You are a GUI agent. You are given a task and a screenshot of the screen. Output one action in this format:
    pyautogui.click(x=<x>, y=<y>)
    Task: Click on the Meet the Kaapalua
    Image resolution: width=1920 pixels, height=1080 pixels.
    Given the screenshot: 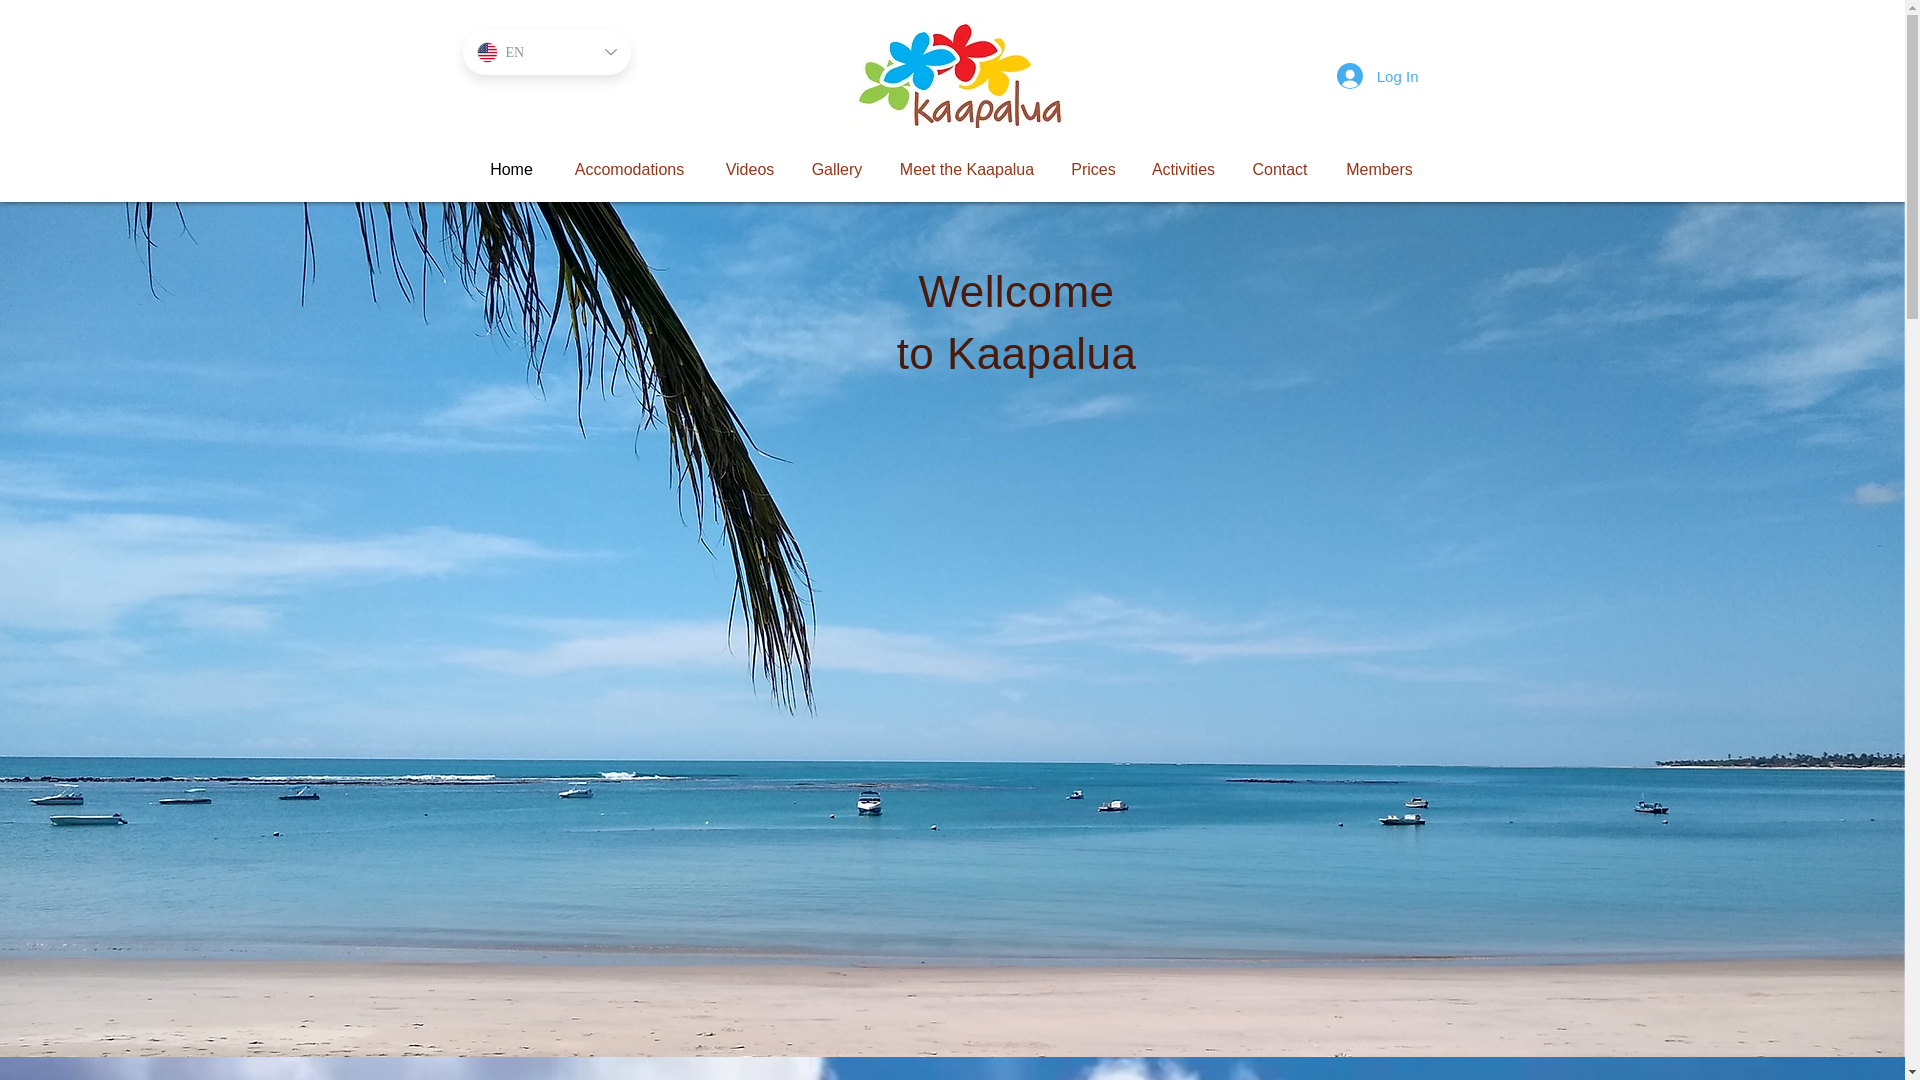 What is the action you would take?
    pyautogui.click(x=966, y=170)
    